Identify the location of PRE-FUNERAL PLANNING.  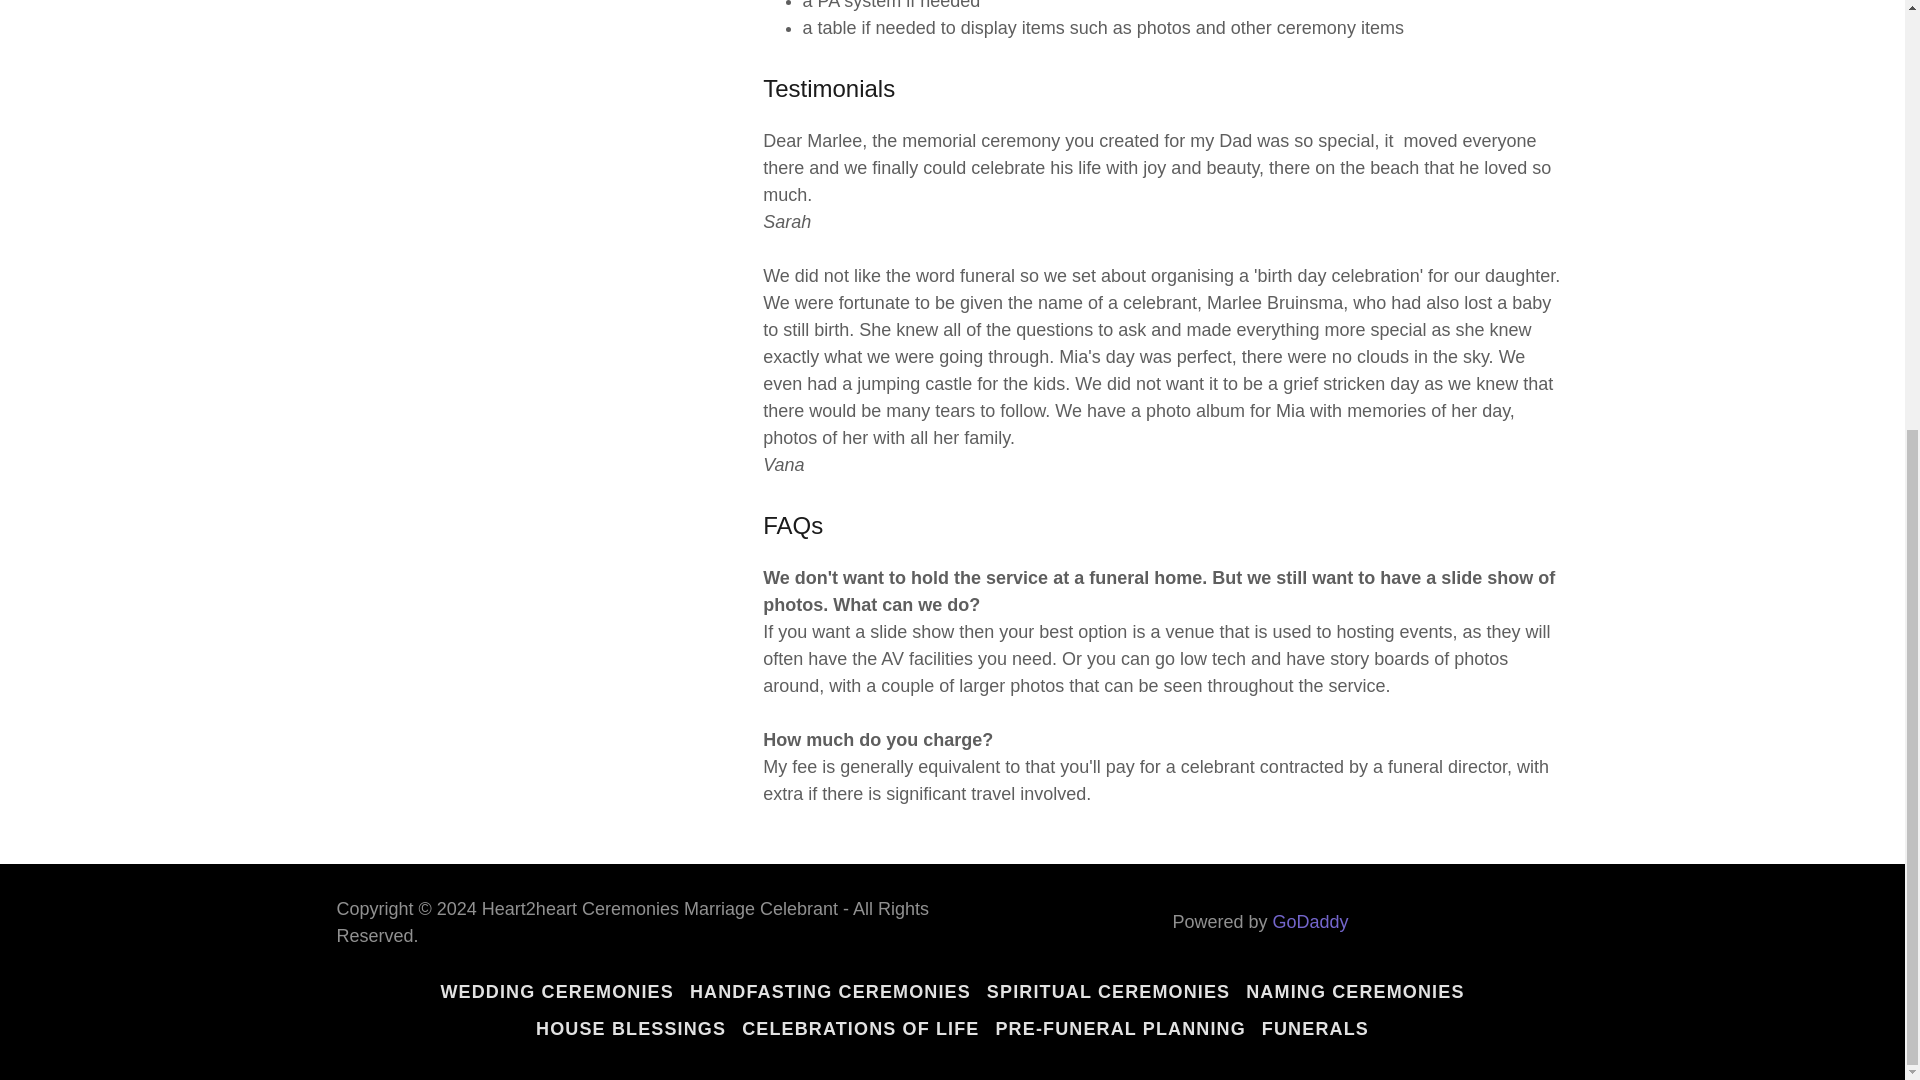
(1120, 1028).